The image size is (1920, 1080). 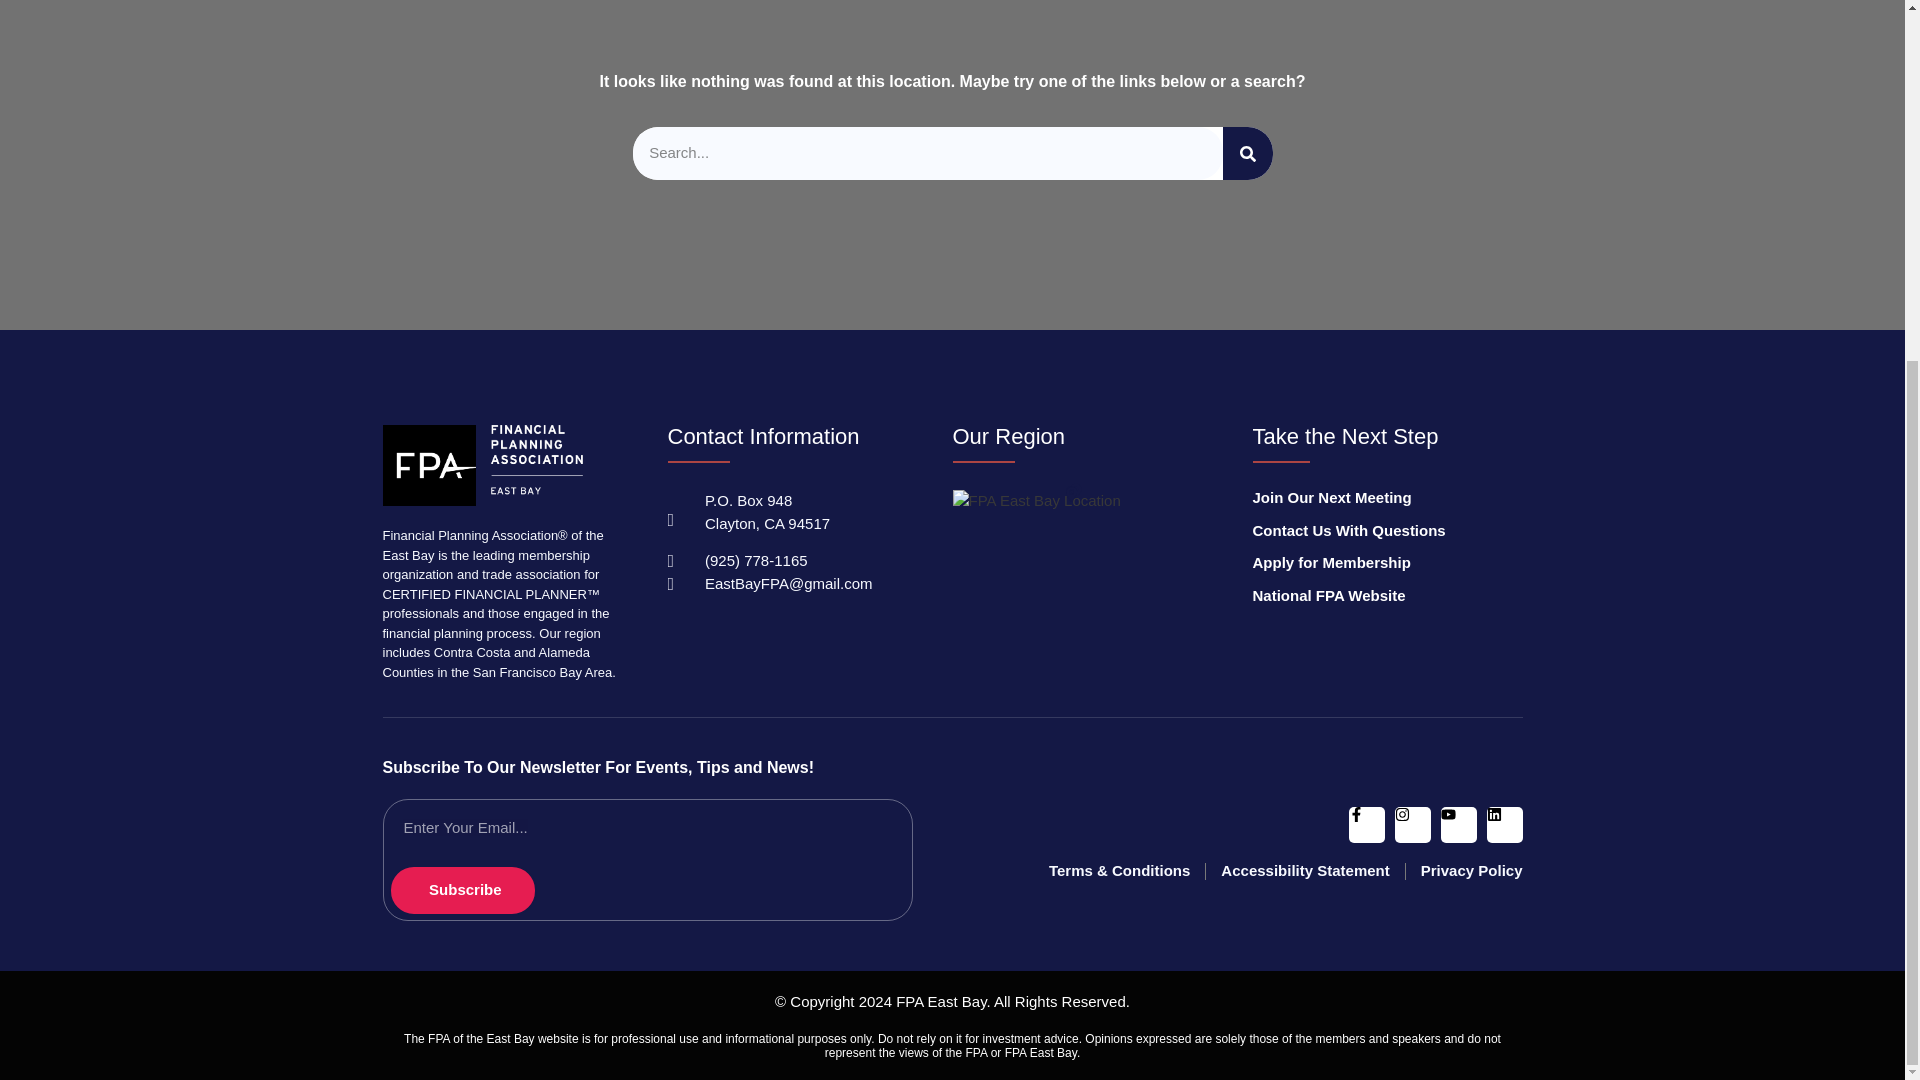 What do you see at coordinates (1036, 502) in the screenshot?
I see `FPA East Bay Location` at bounding box center [1036, 502].